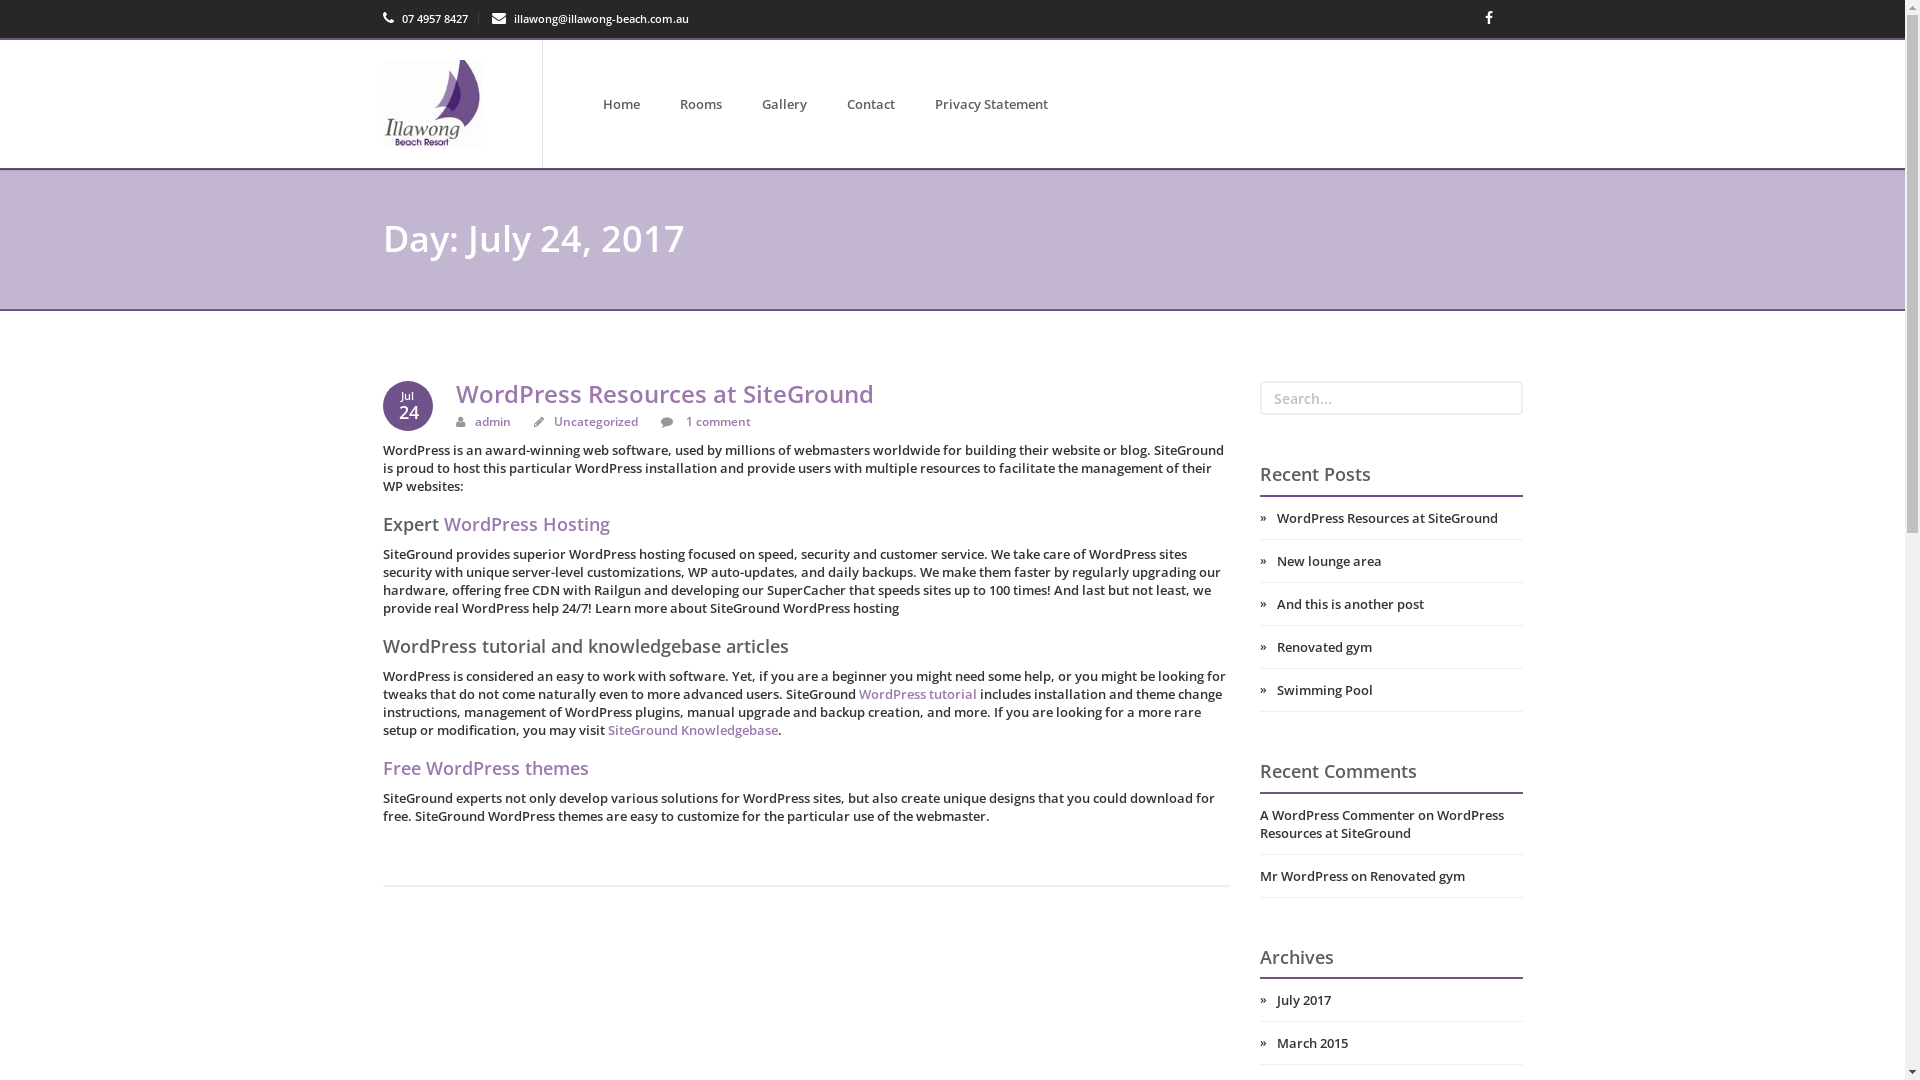 This screenshot has height=1080, width=1920. Describe the element at coordinates (590, 18) in the screenshot. I see `illawong@illawong-beach.com.au` at that location.